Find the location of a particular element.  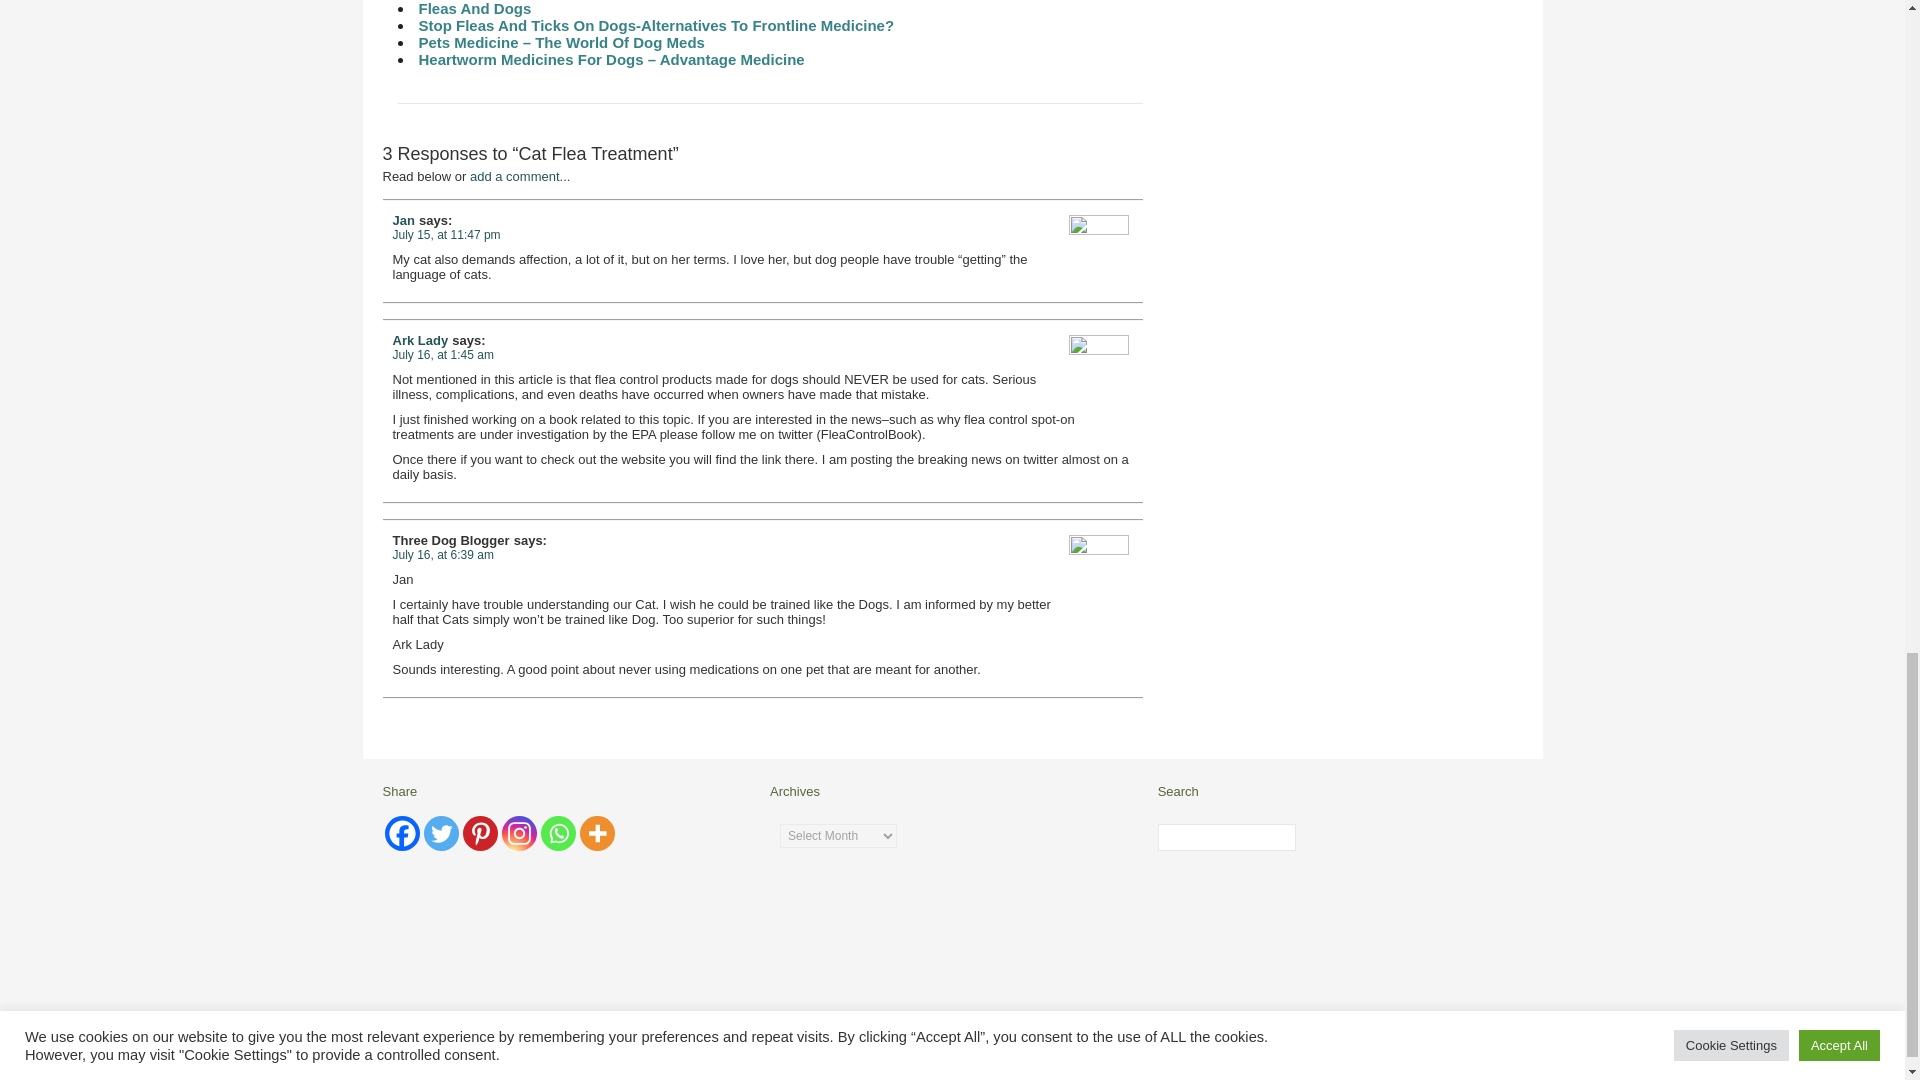

add a comment... is located at coordinates (520, 176).